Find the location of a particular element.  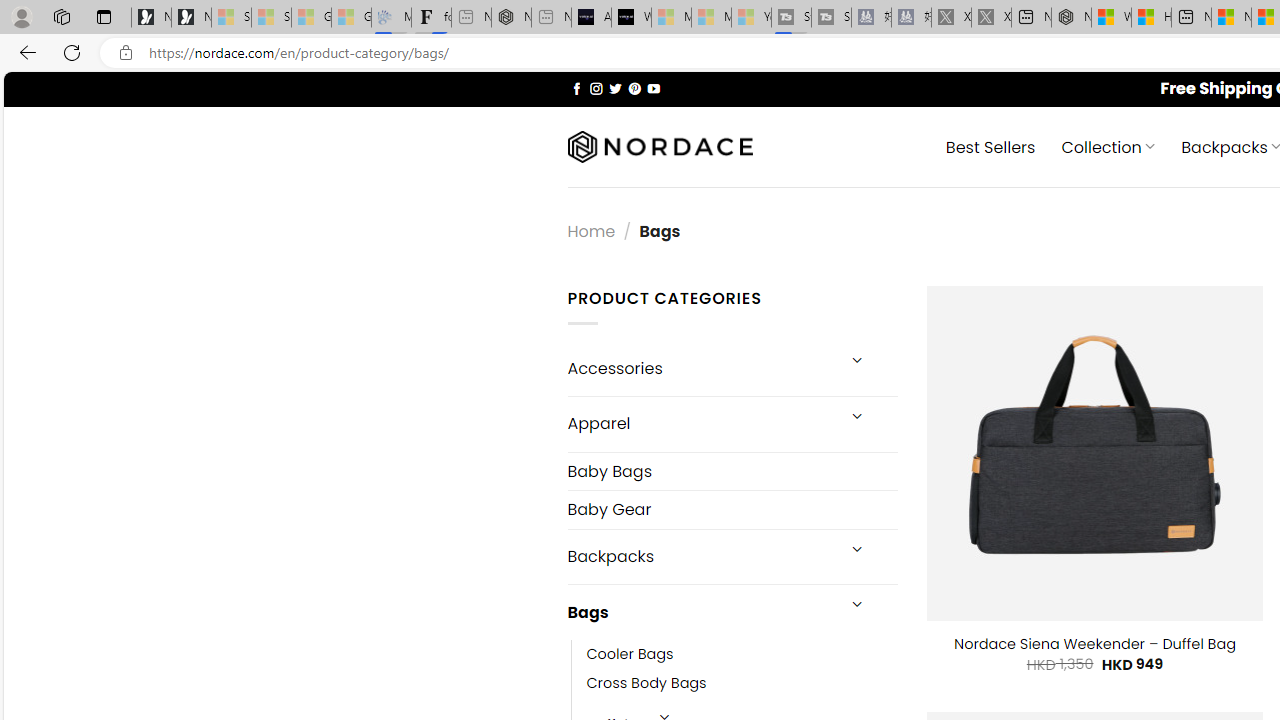

What's the best AI voice generator? - voice.ai is located at coordinates (631, 18).